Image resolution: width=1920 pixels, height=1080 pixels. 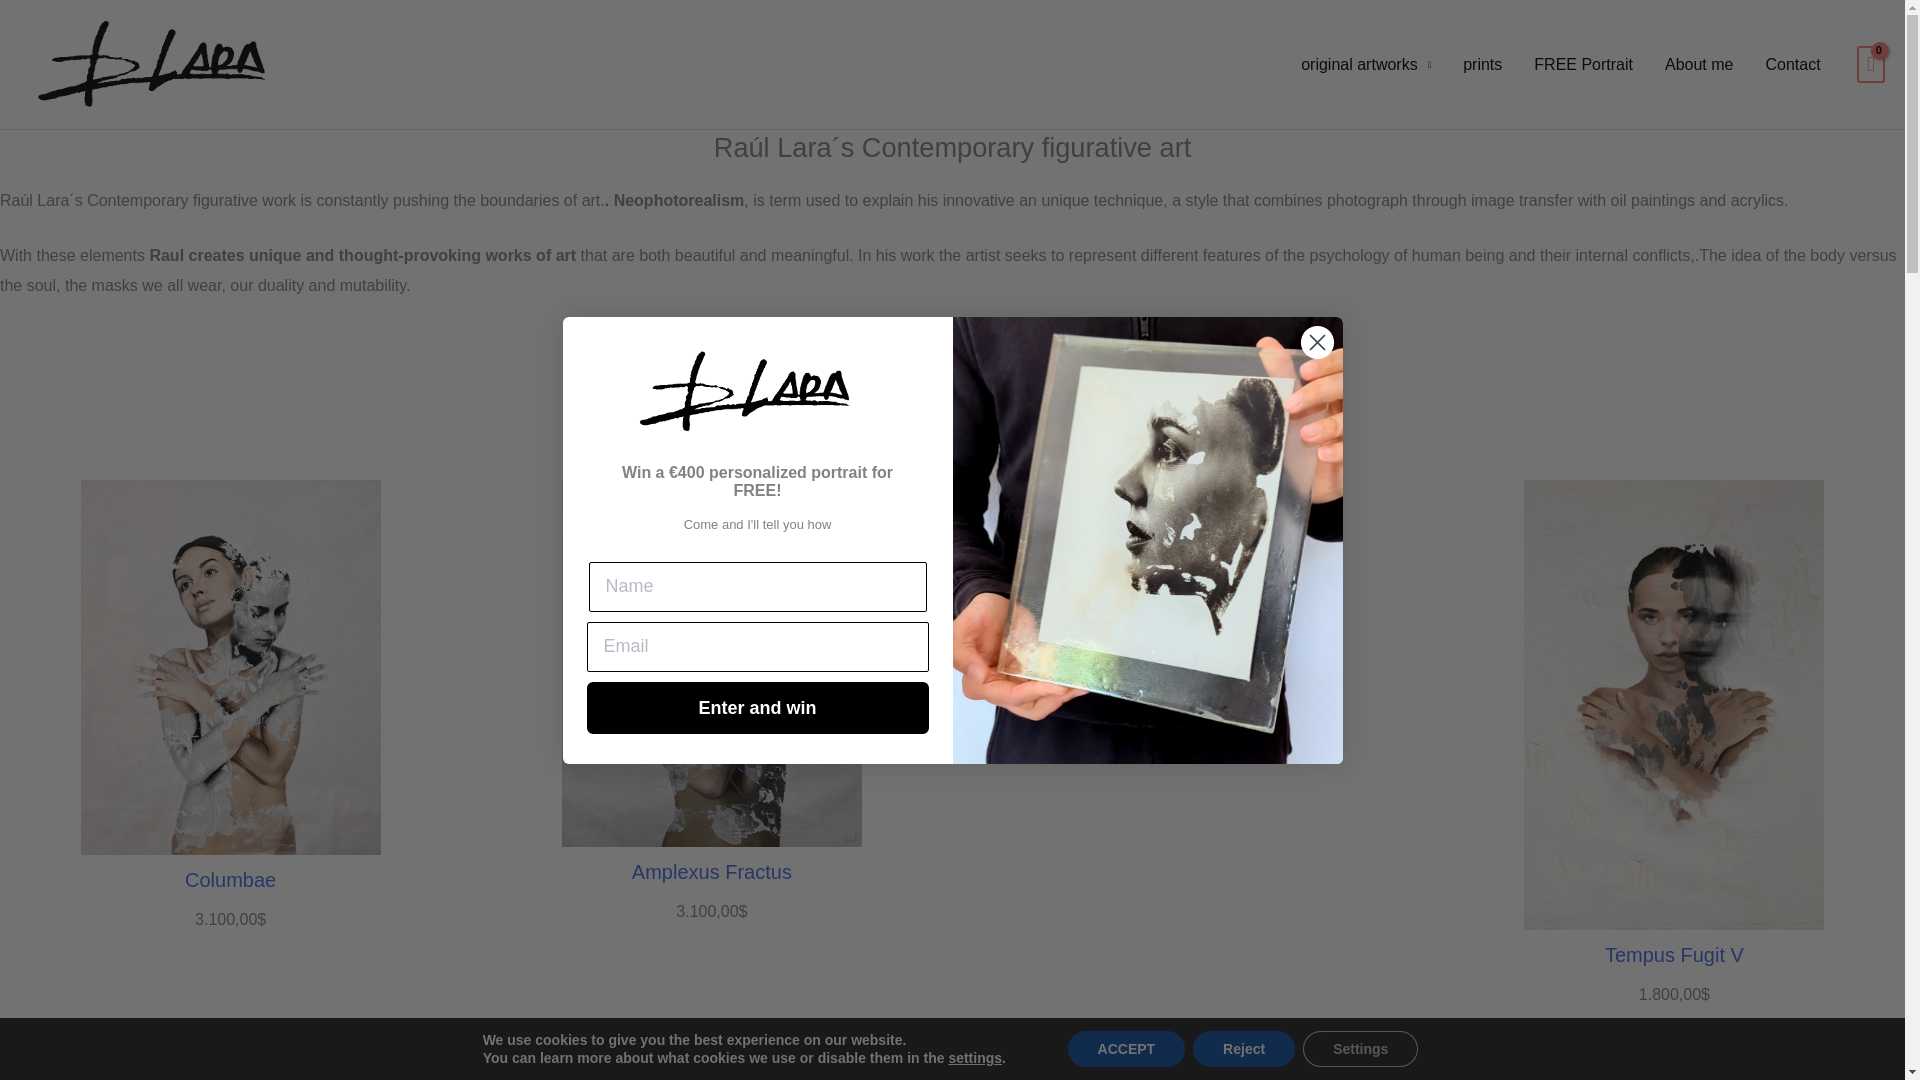 I want to click on Columbae, so click(x=230, y=880).